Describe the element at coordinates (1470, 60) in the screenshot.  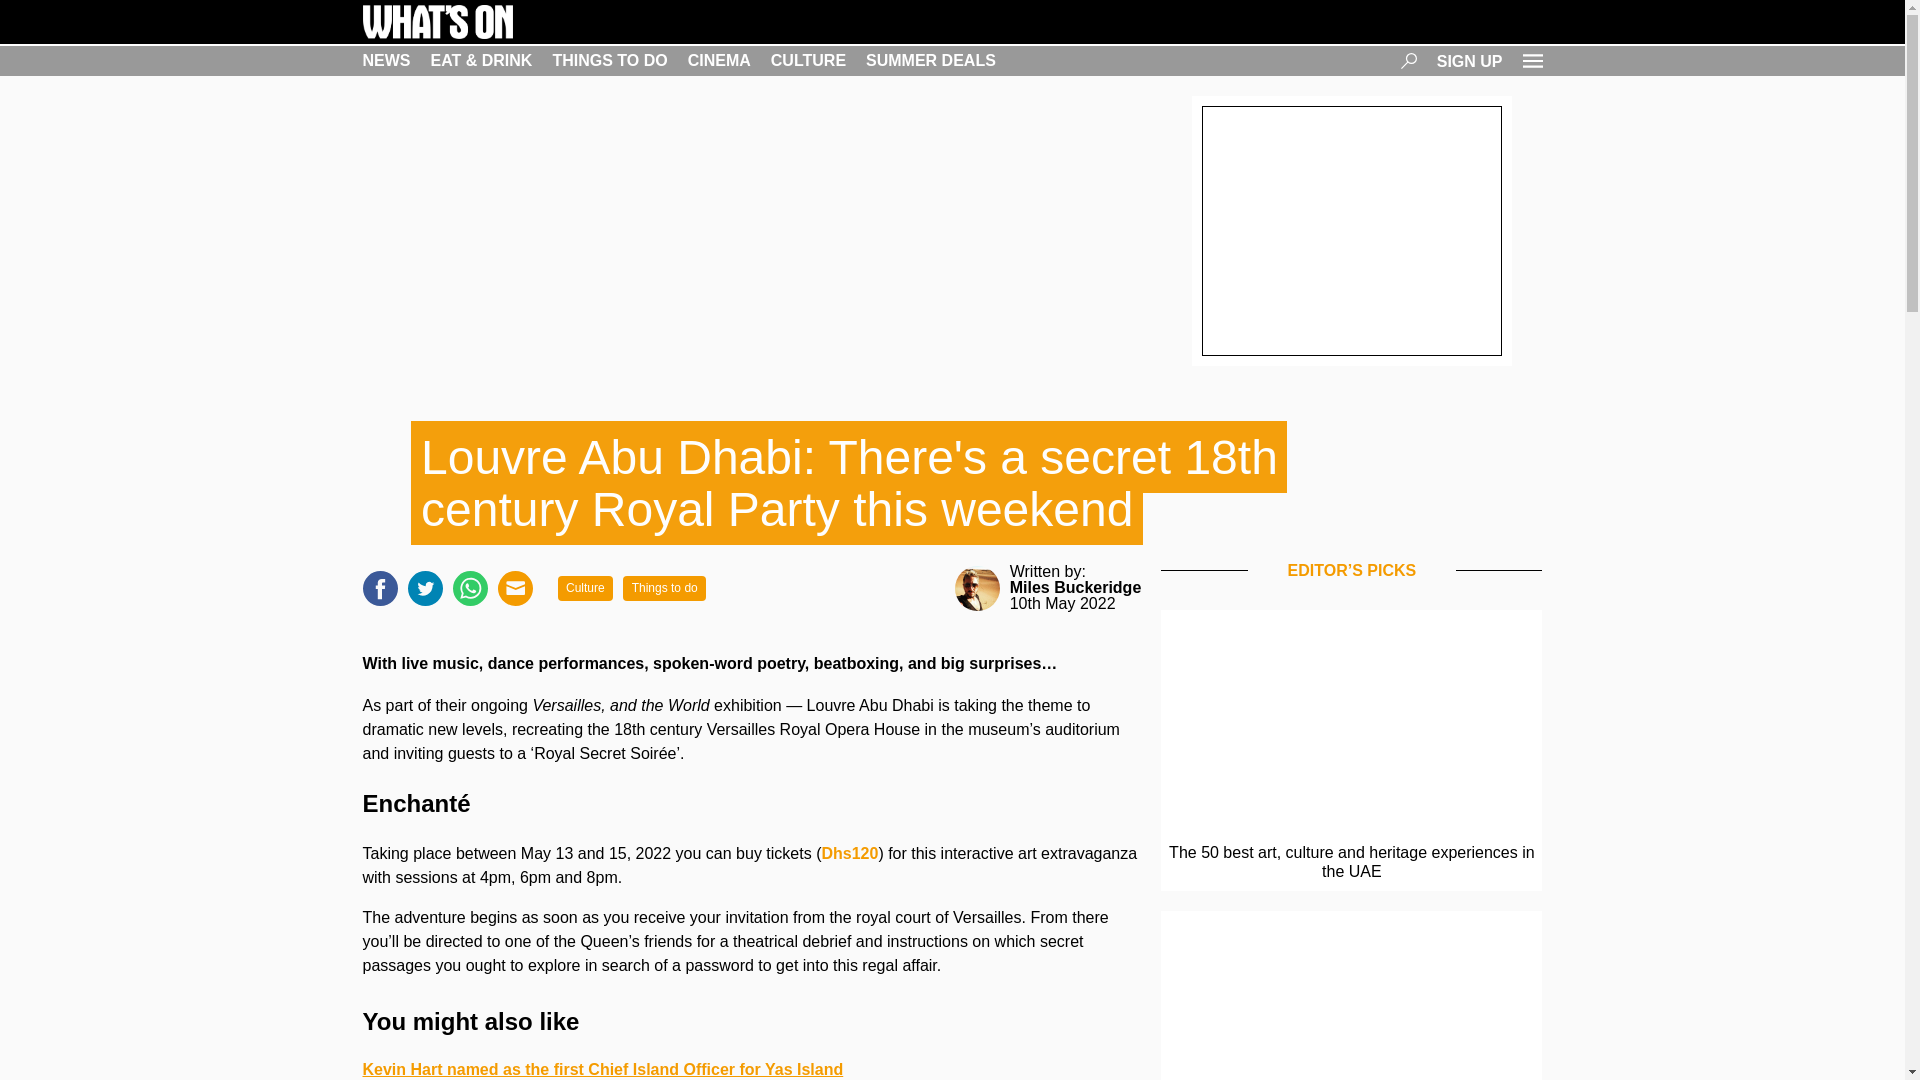
I see `SIGN UP` at that location.